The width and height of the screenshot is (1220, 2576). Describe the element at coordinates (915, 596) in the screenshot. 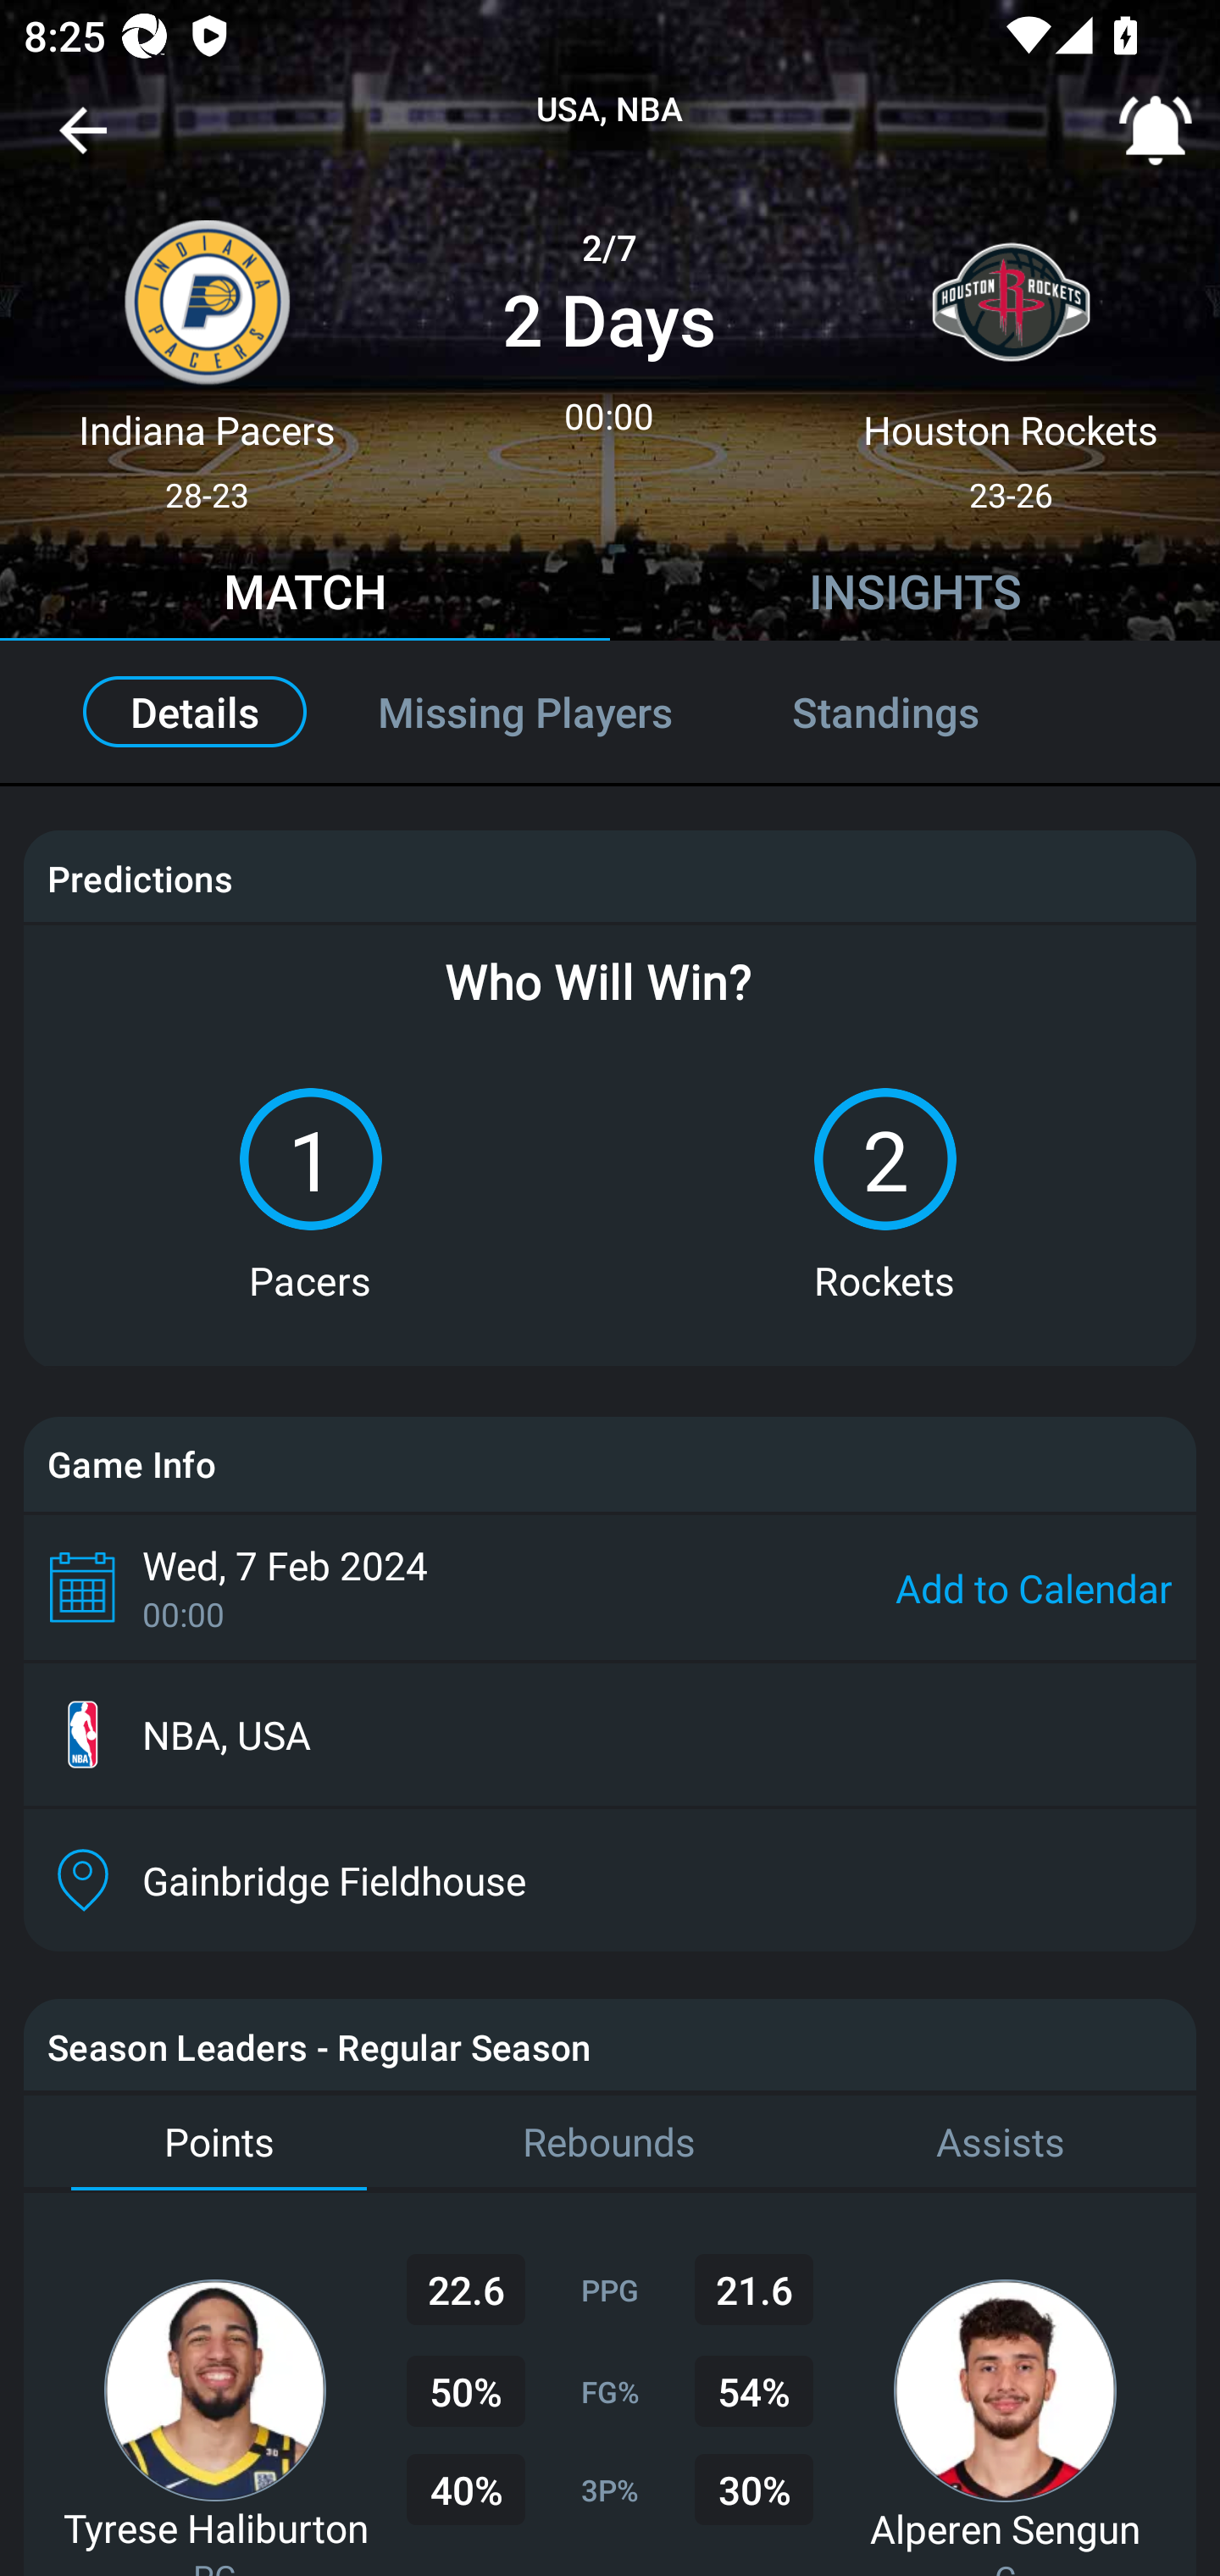

I see `INSIGHTS` at that location.